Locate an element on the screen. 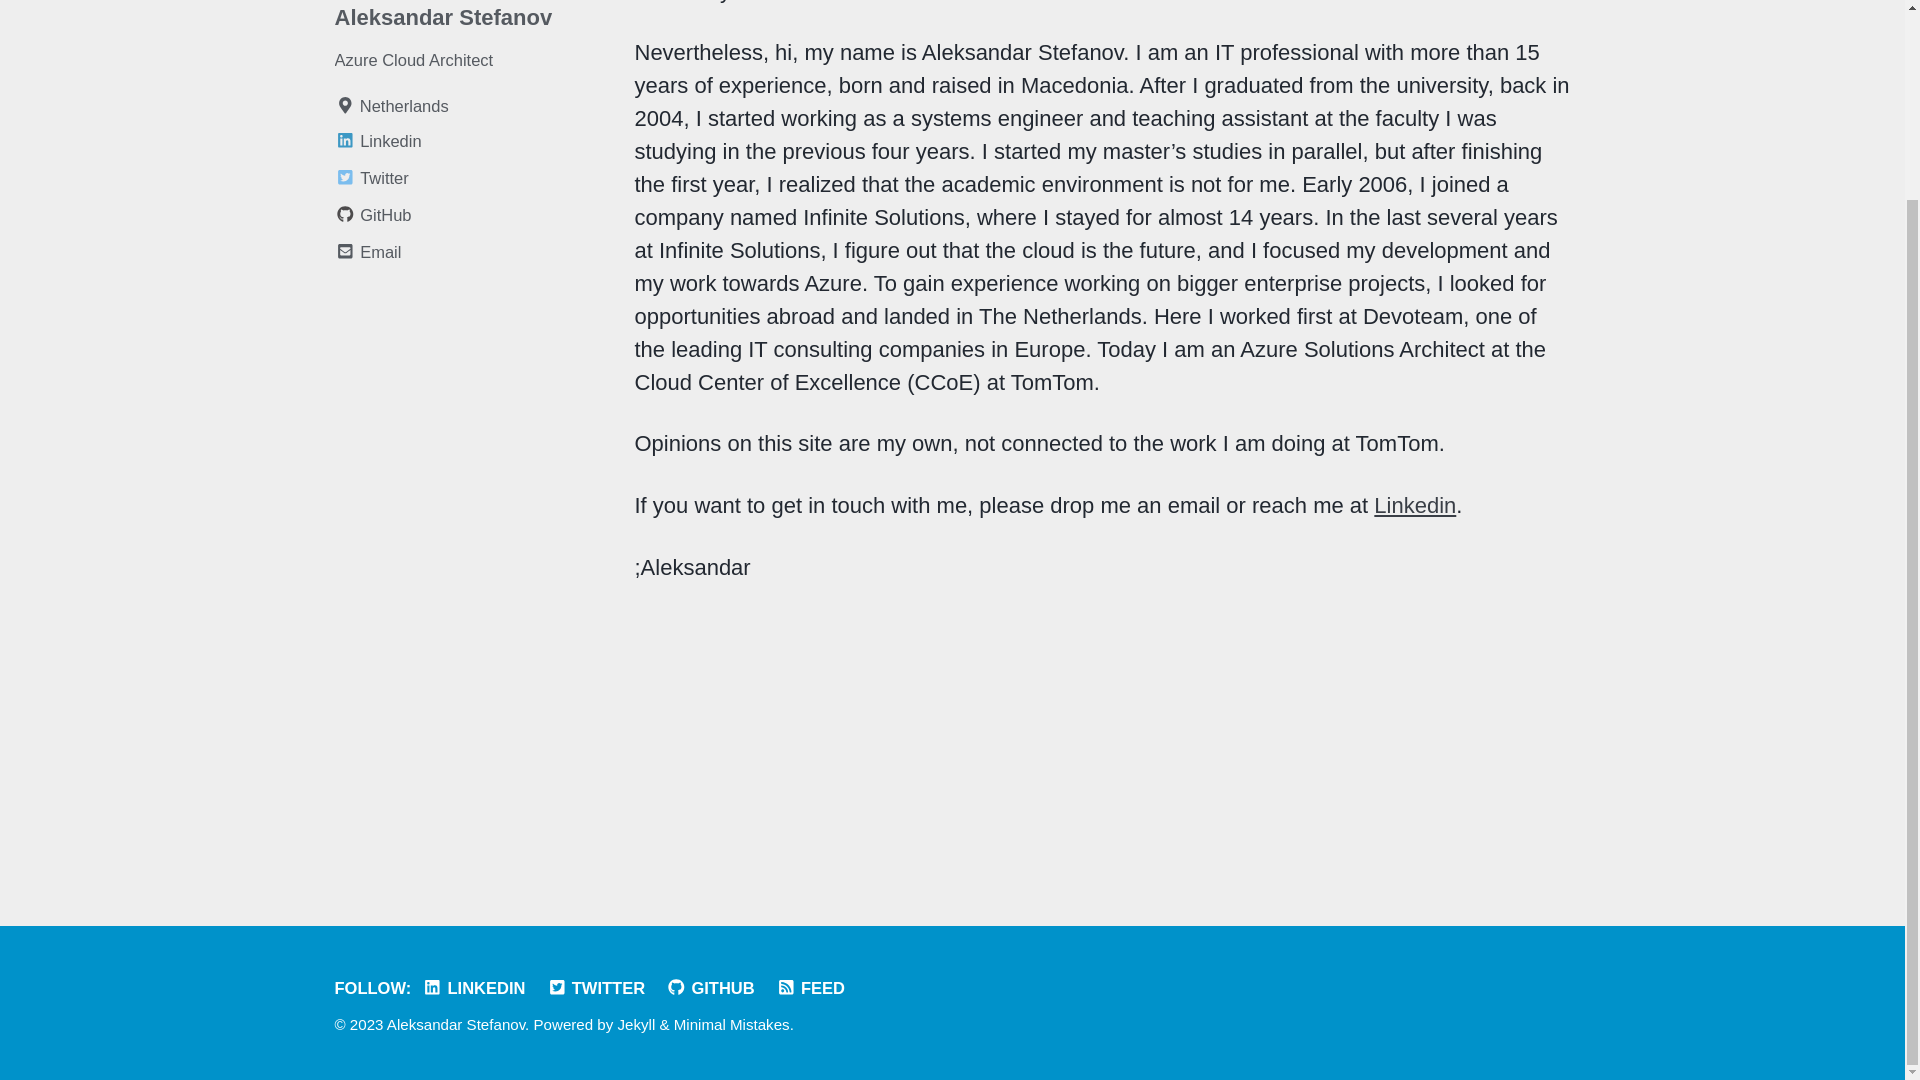 This screenshot has height=1080, width=1920. LINKEDIN is located at coordinates (478, 987).